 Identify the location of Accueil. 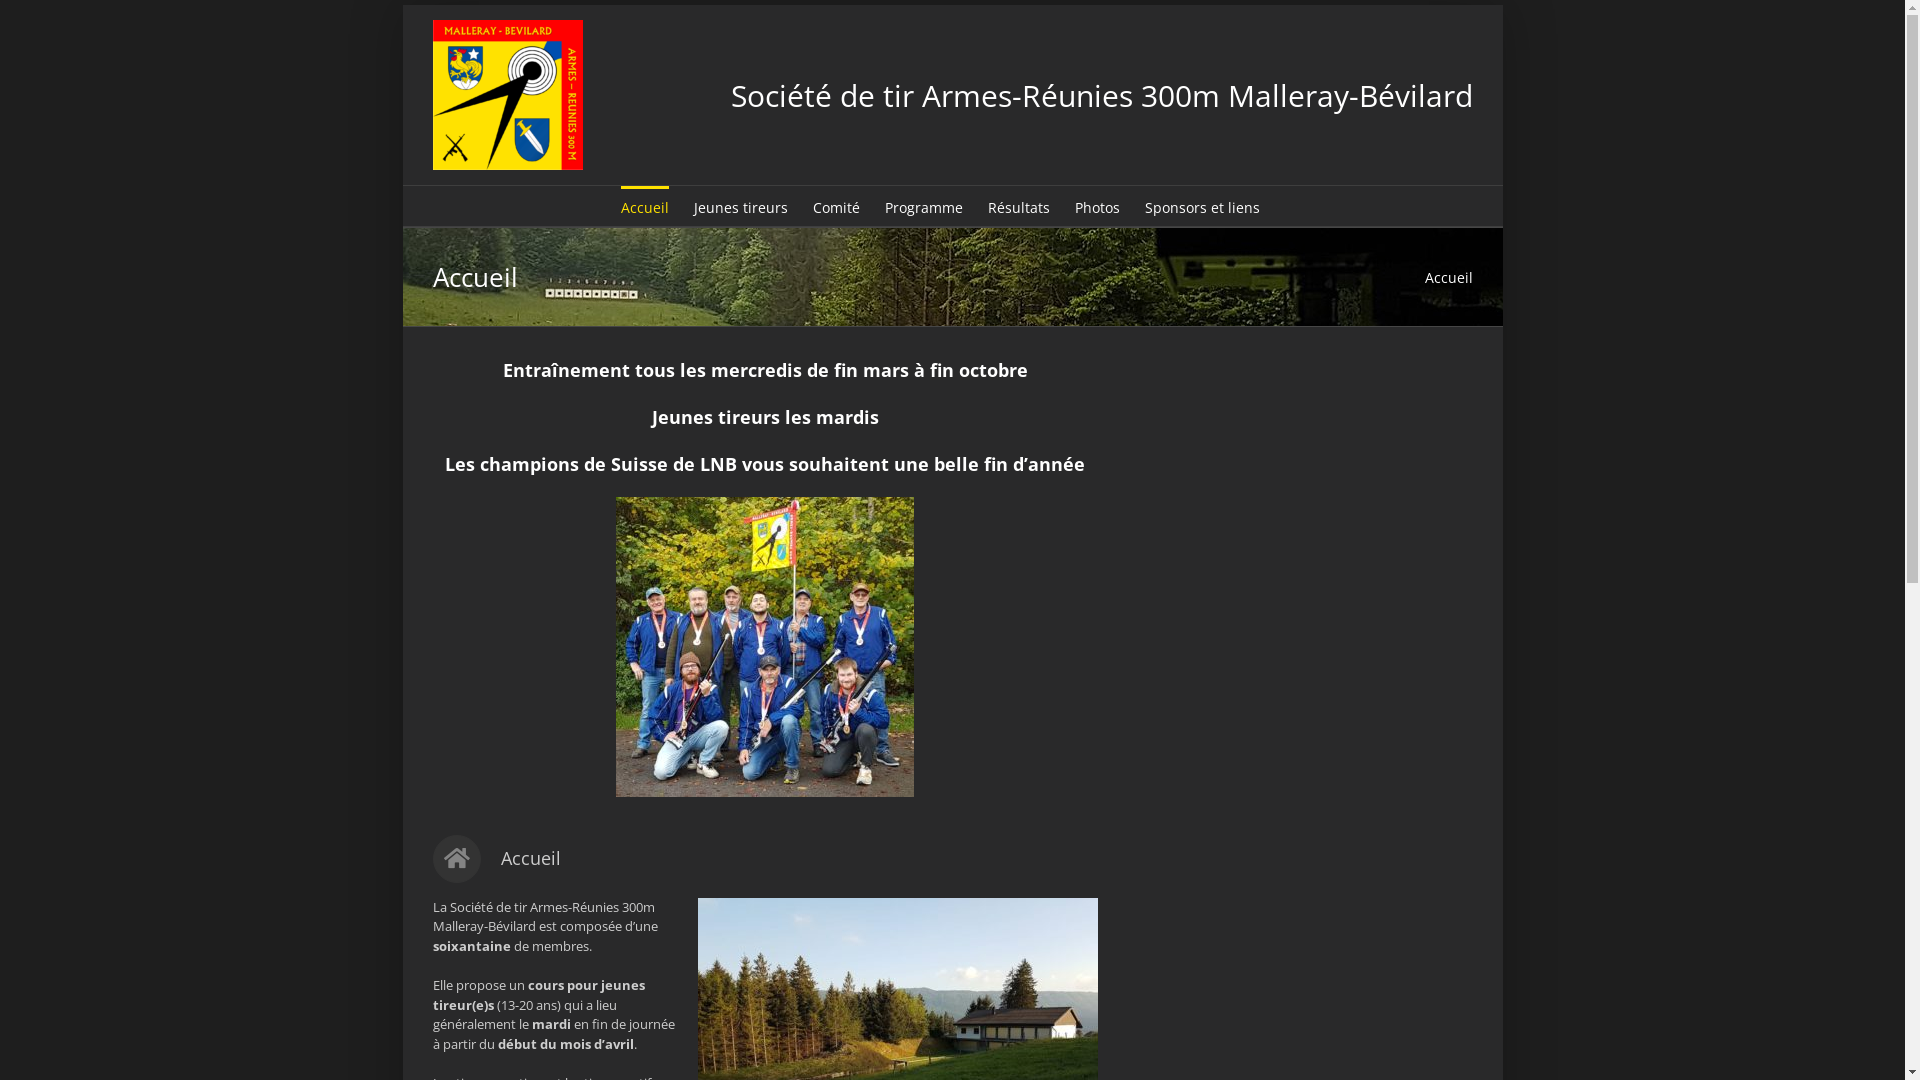
(644, 206).